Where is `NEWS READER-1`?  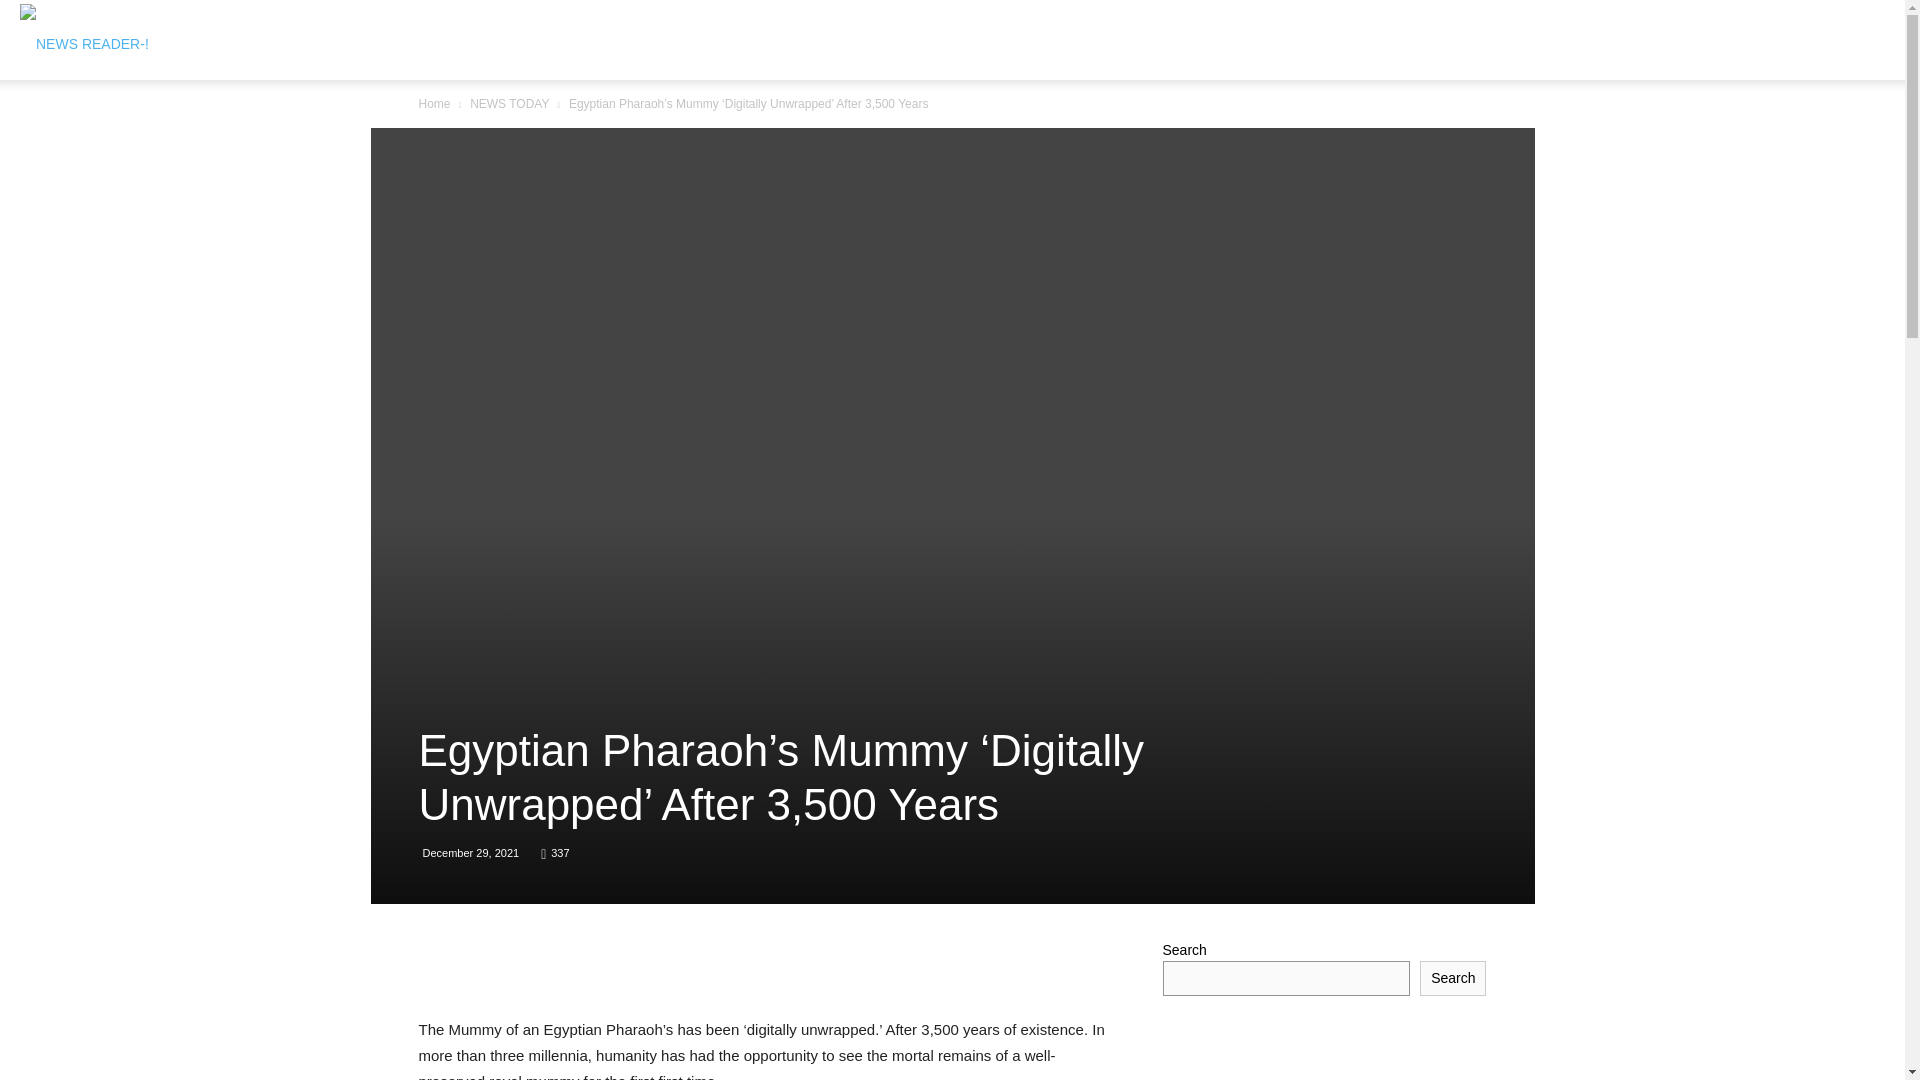
NEWS READER-1 is located at coordinates (84, 41).